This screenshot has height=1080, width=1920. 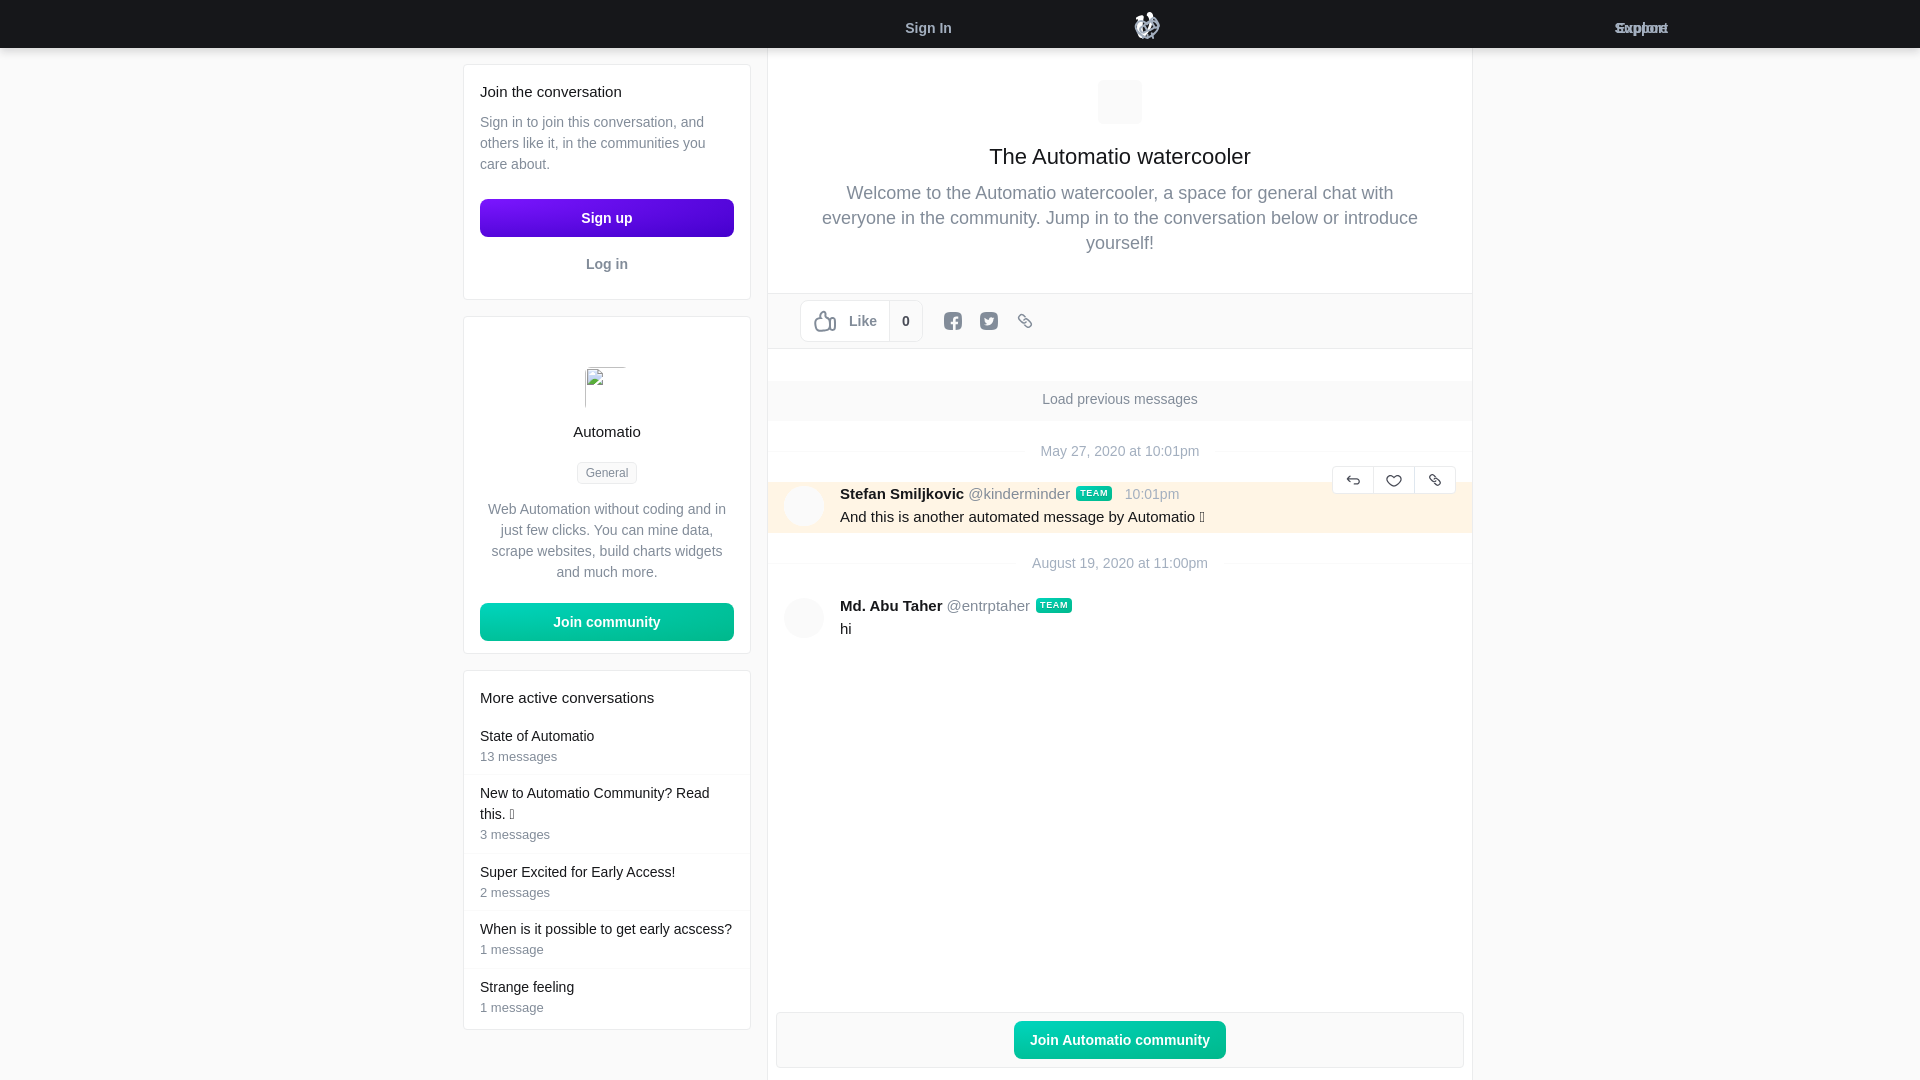 I want to click on Sign up, so click(x=606, y=262).